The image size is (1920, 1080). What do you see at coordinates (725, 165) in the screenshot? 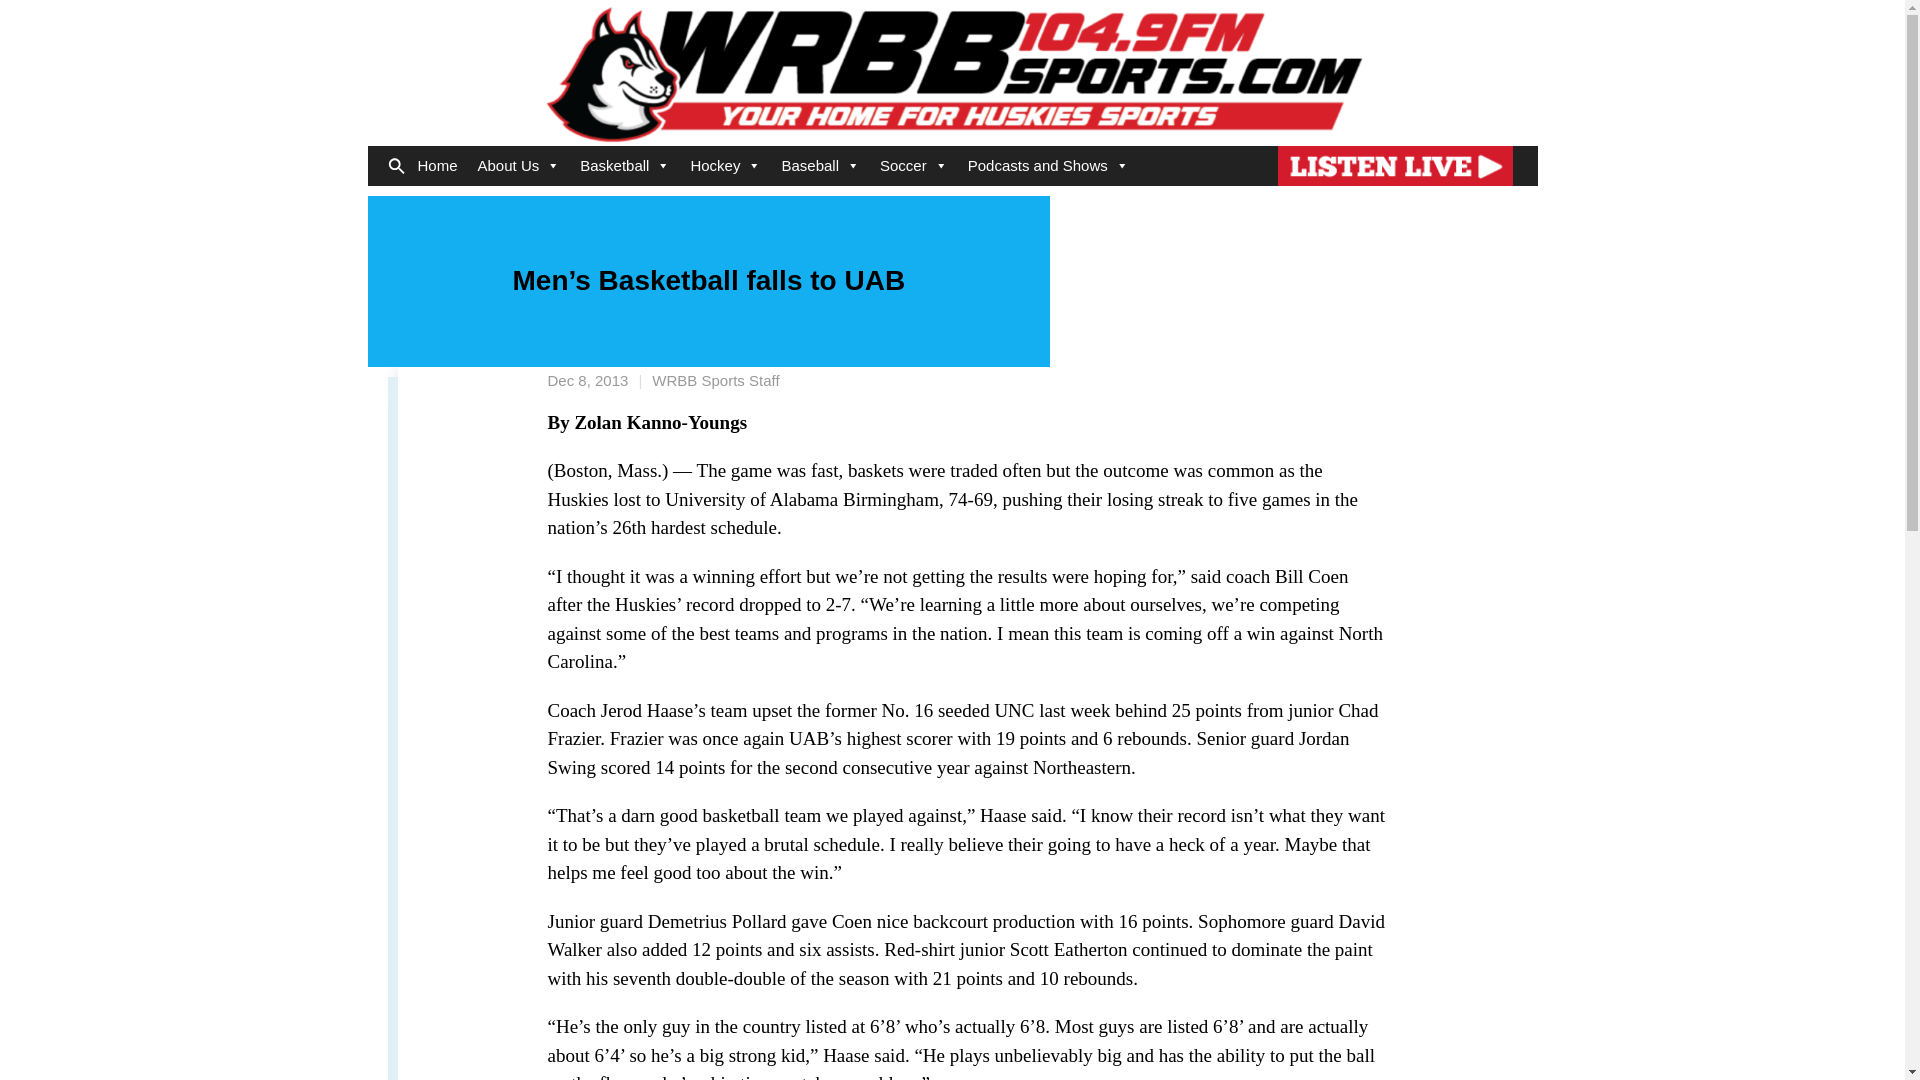
I see `Hockey` at bounding box center [725, 165].